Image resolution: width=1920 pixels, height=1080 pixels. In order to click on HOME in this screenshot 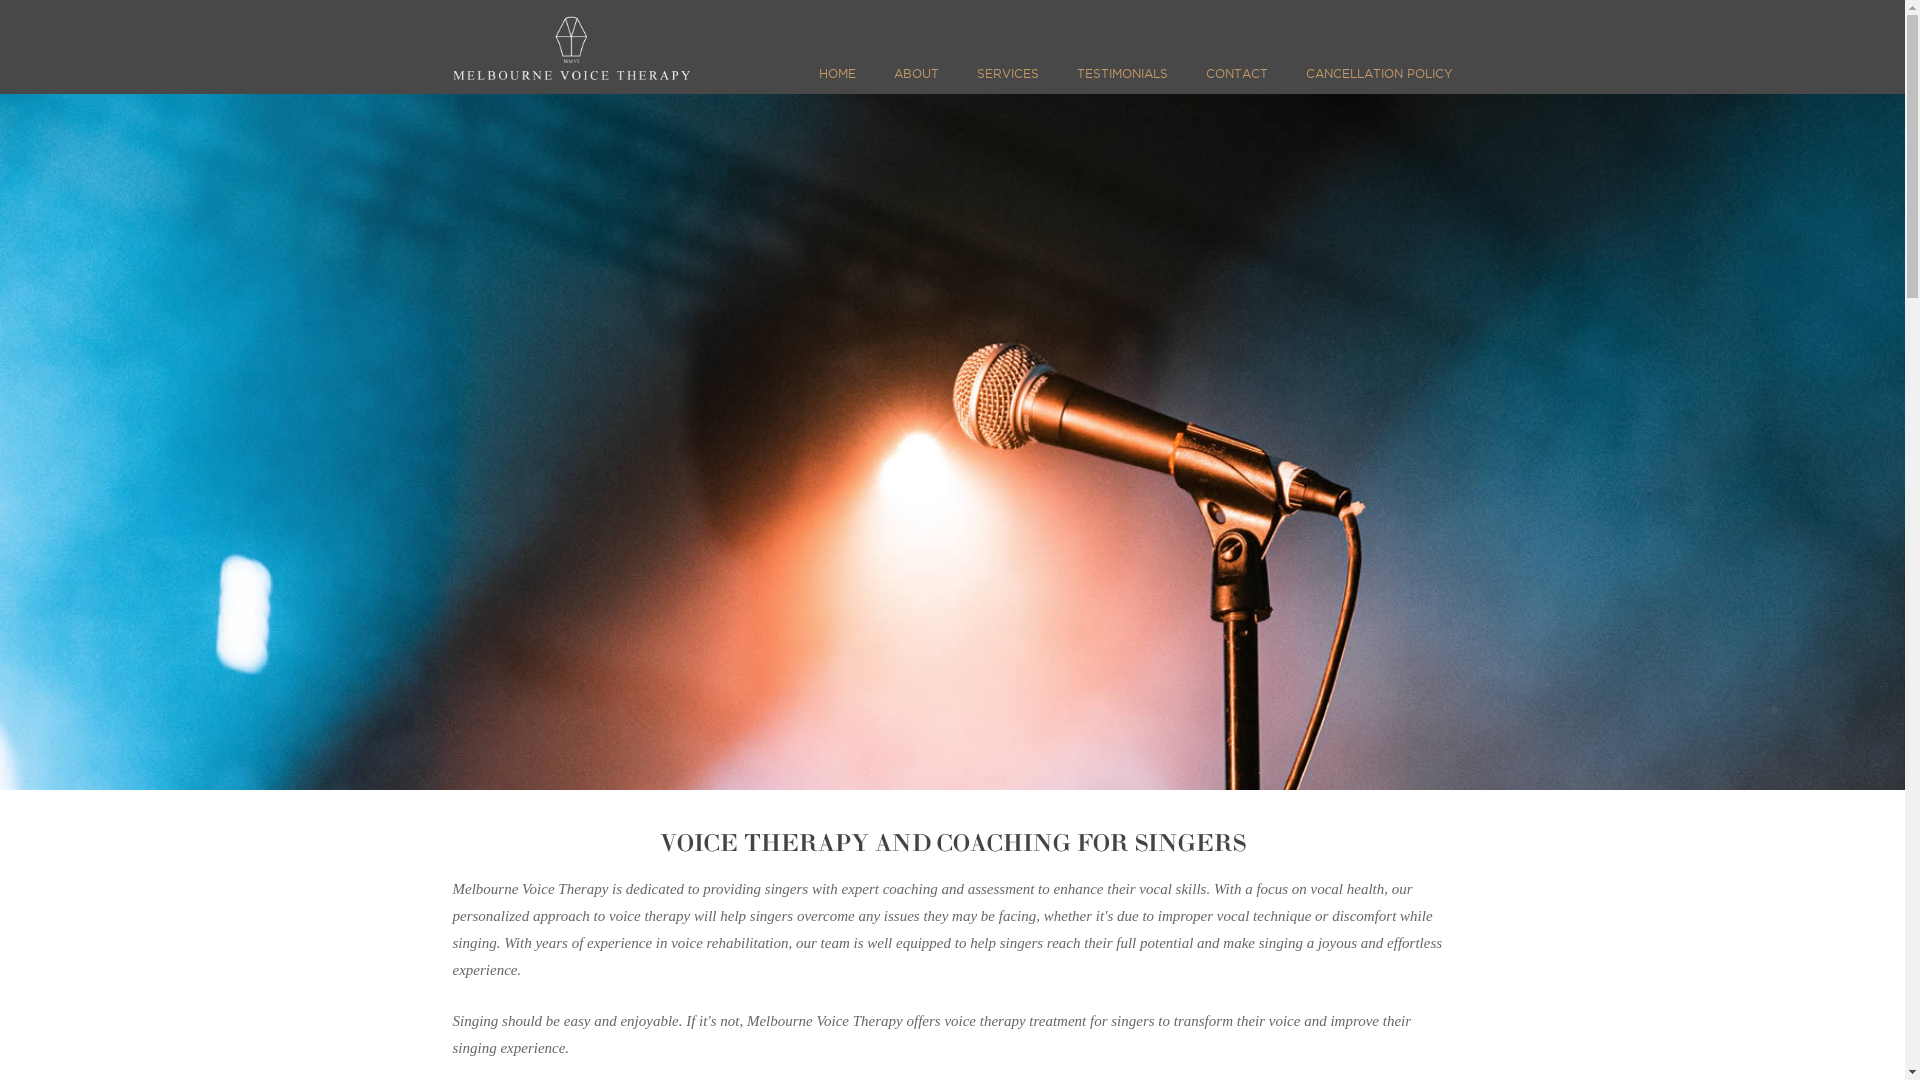, I will do `click(842, 81)`.